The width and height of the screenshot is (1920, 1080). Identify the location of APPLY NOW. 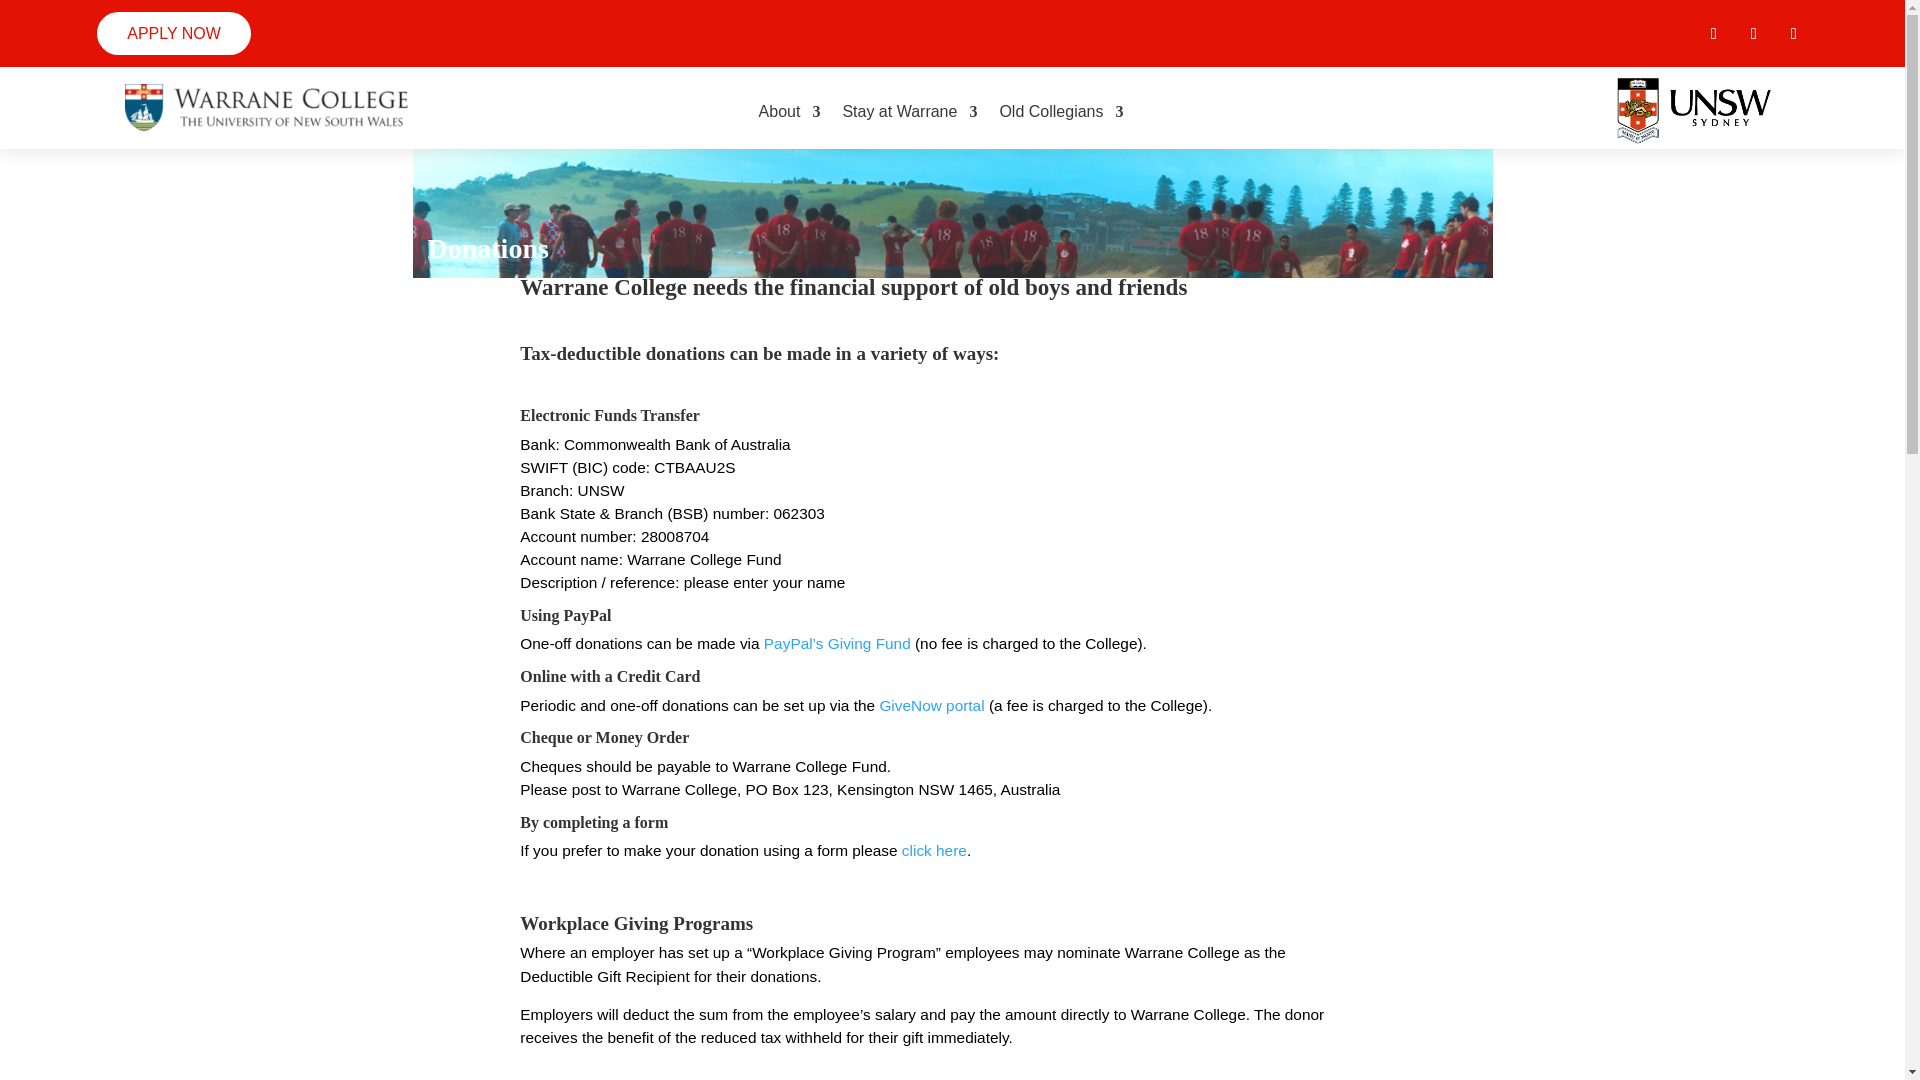
(174, 33).